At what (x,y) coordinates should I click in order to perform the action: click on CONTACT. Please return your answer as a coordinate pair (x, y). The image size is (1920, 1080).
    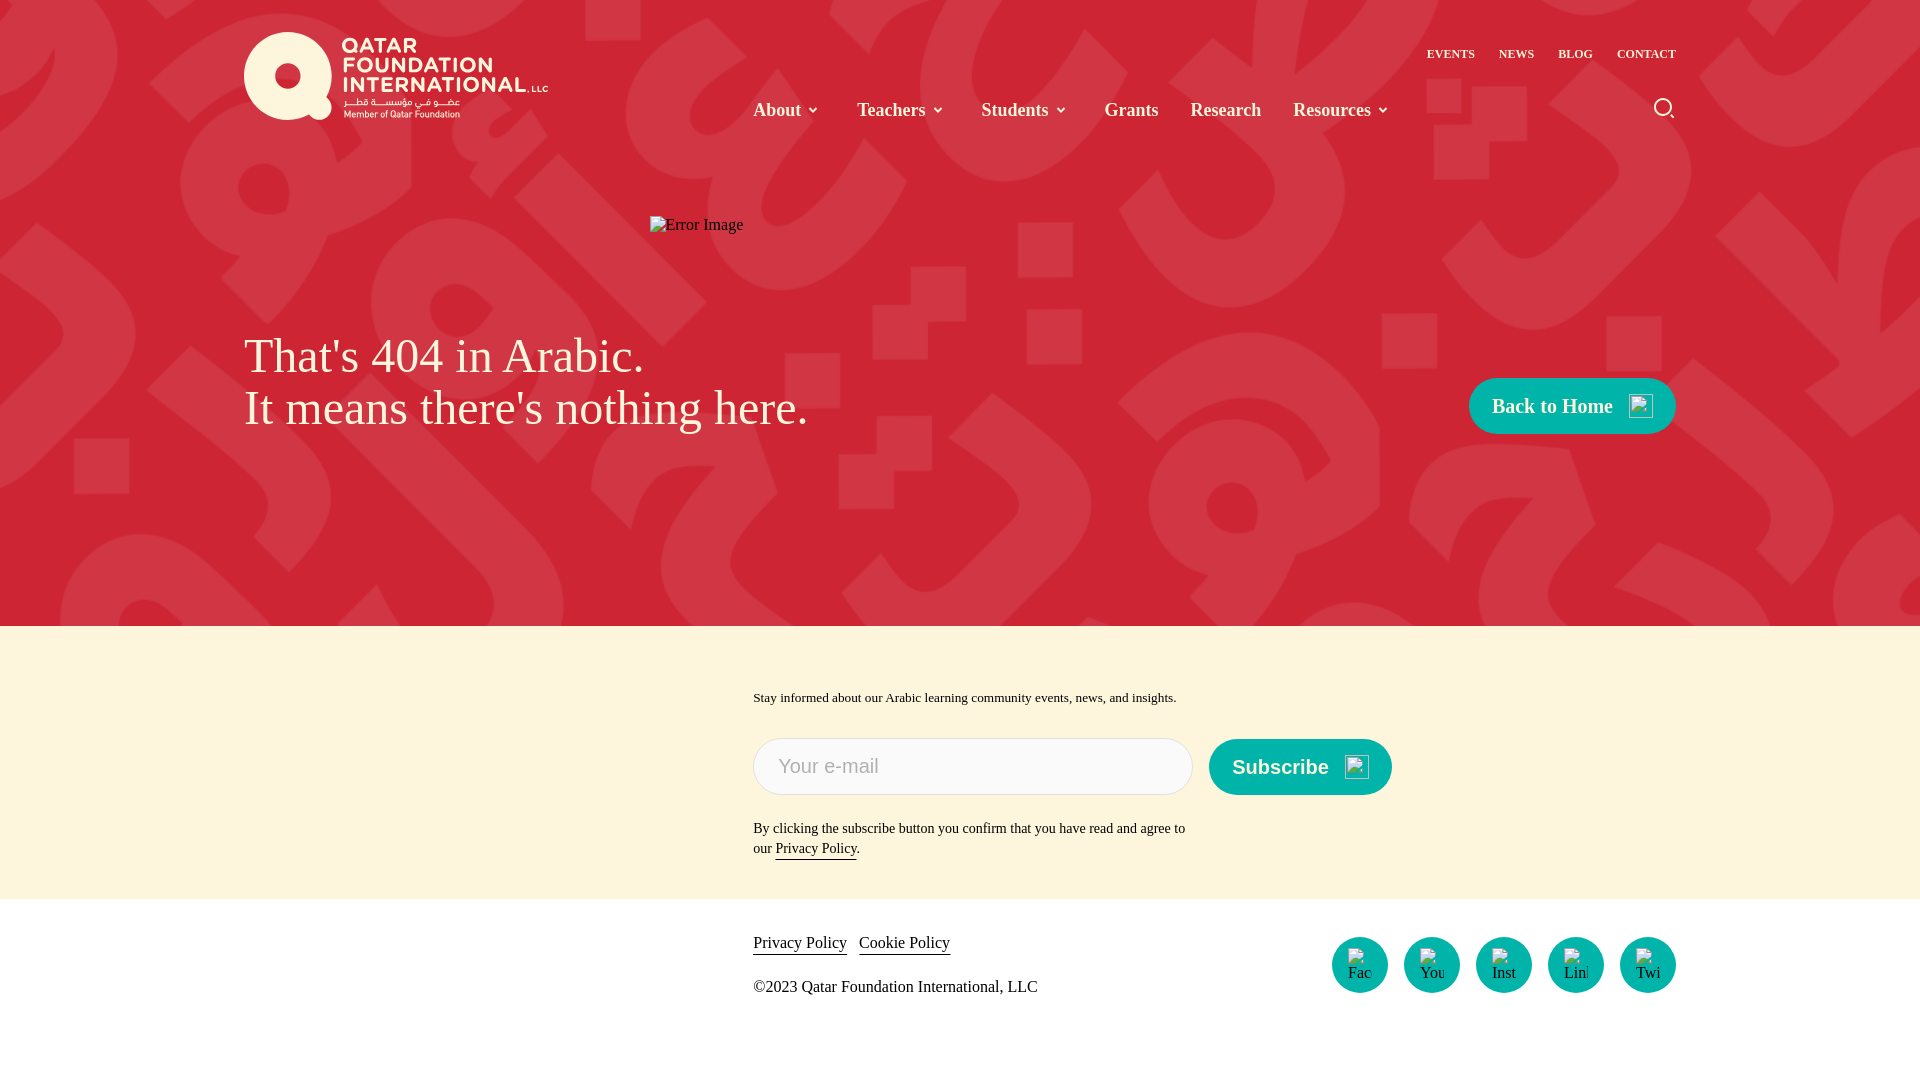
    Looking at the image, I should click on (1646, 54).